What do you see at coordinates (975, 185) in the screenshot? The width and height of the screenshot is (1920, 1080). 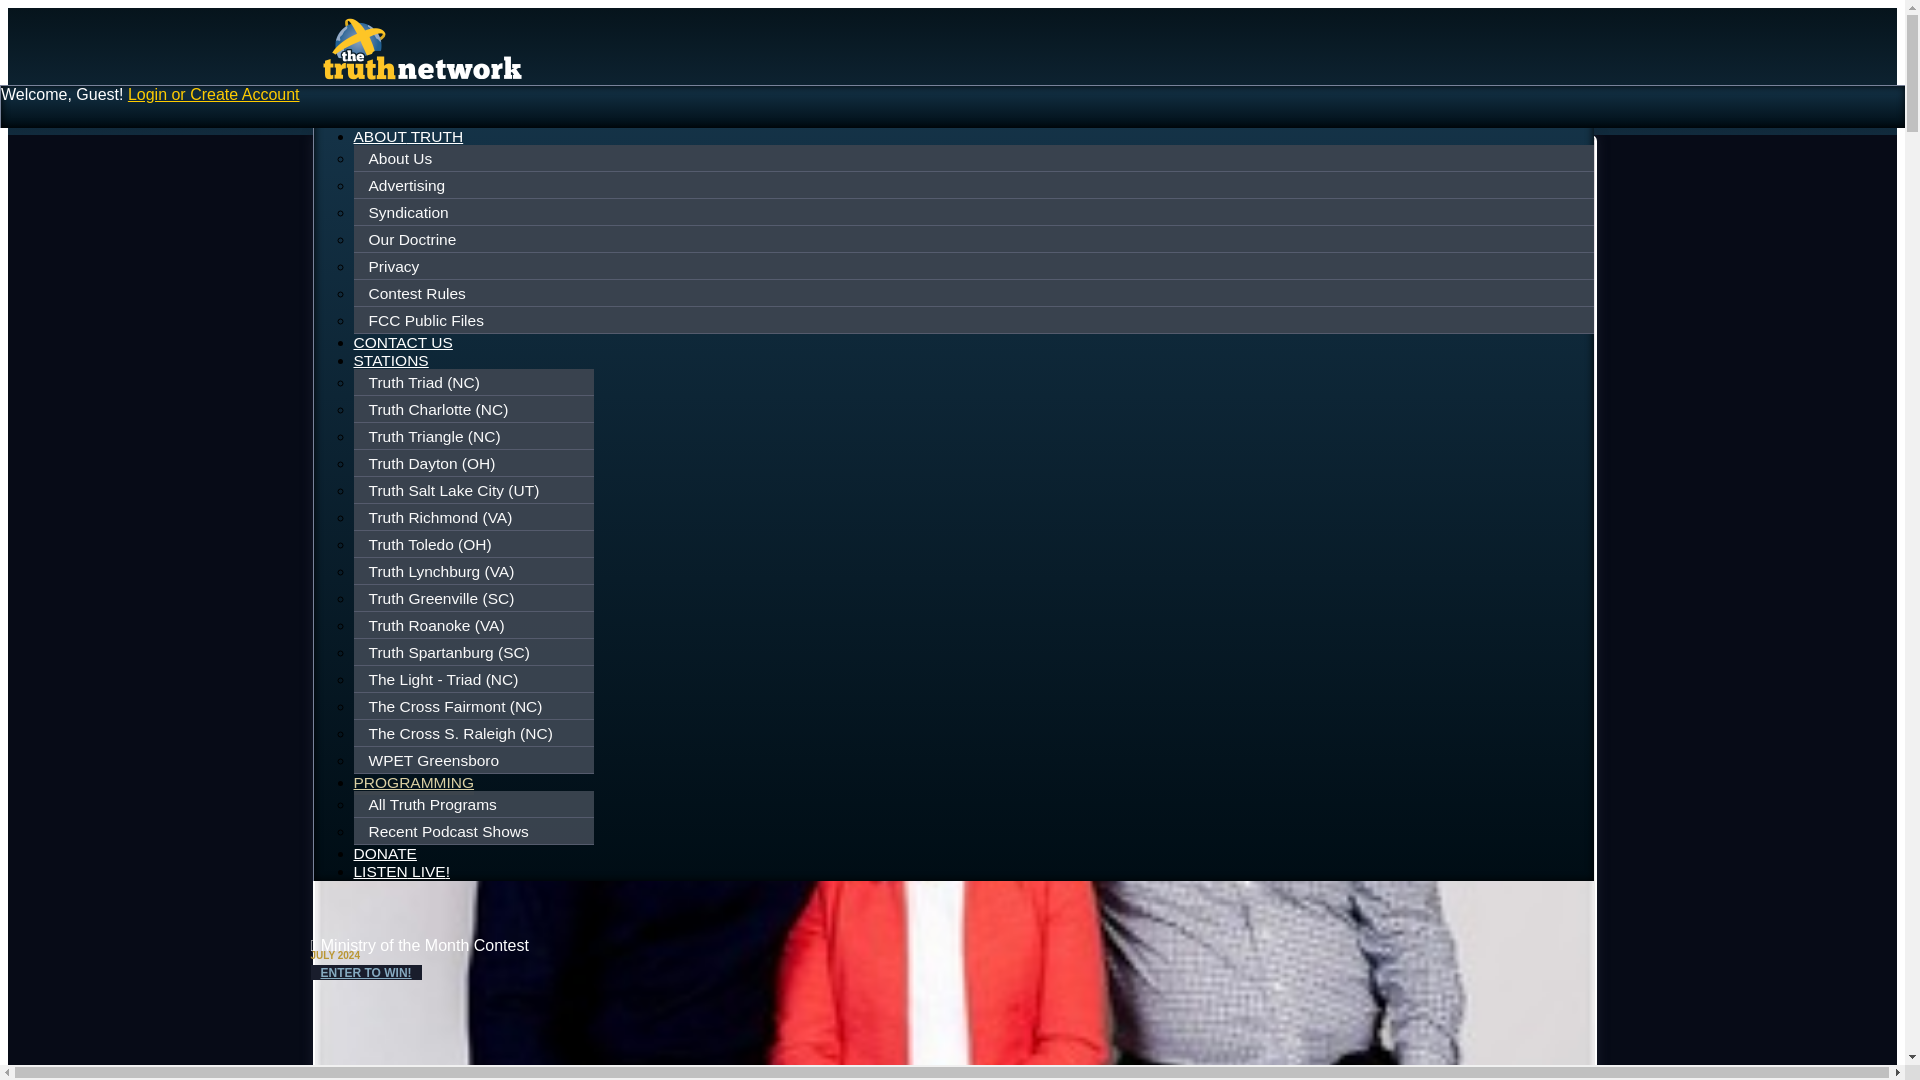 I see `Advertising` at bounding box center [975, 185].